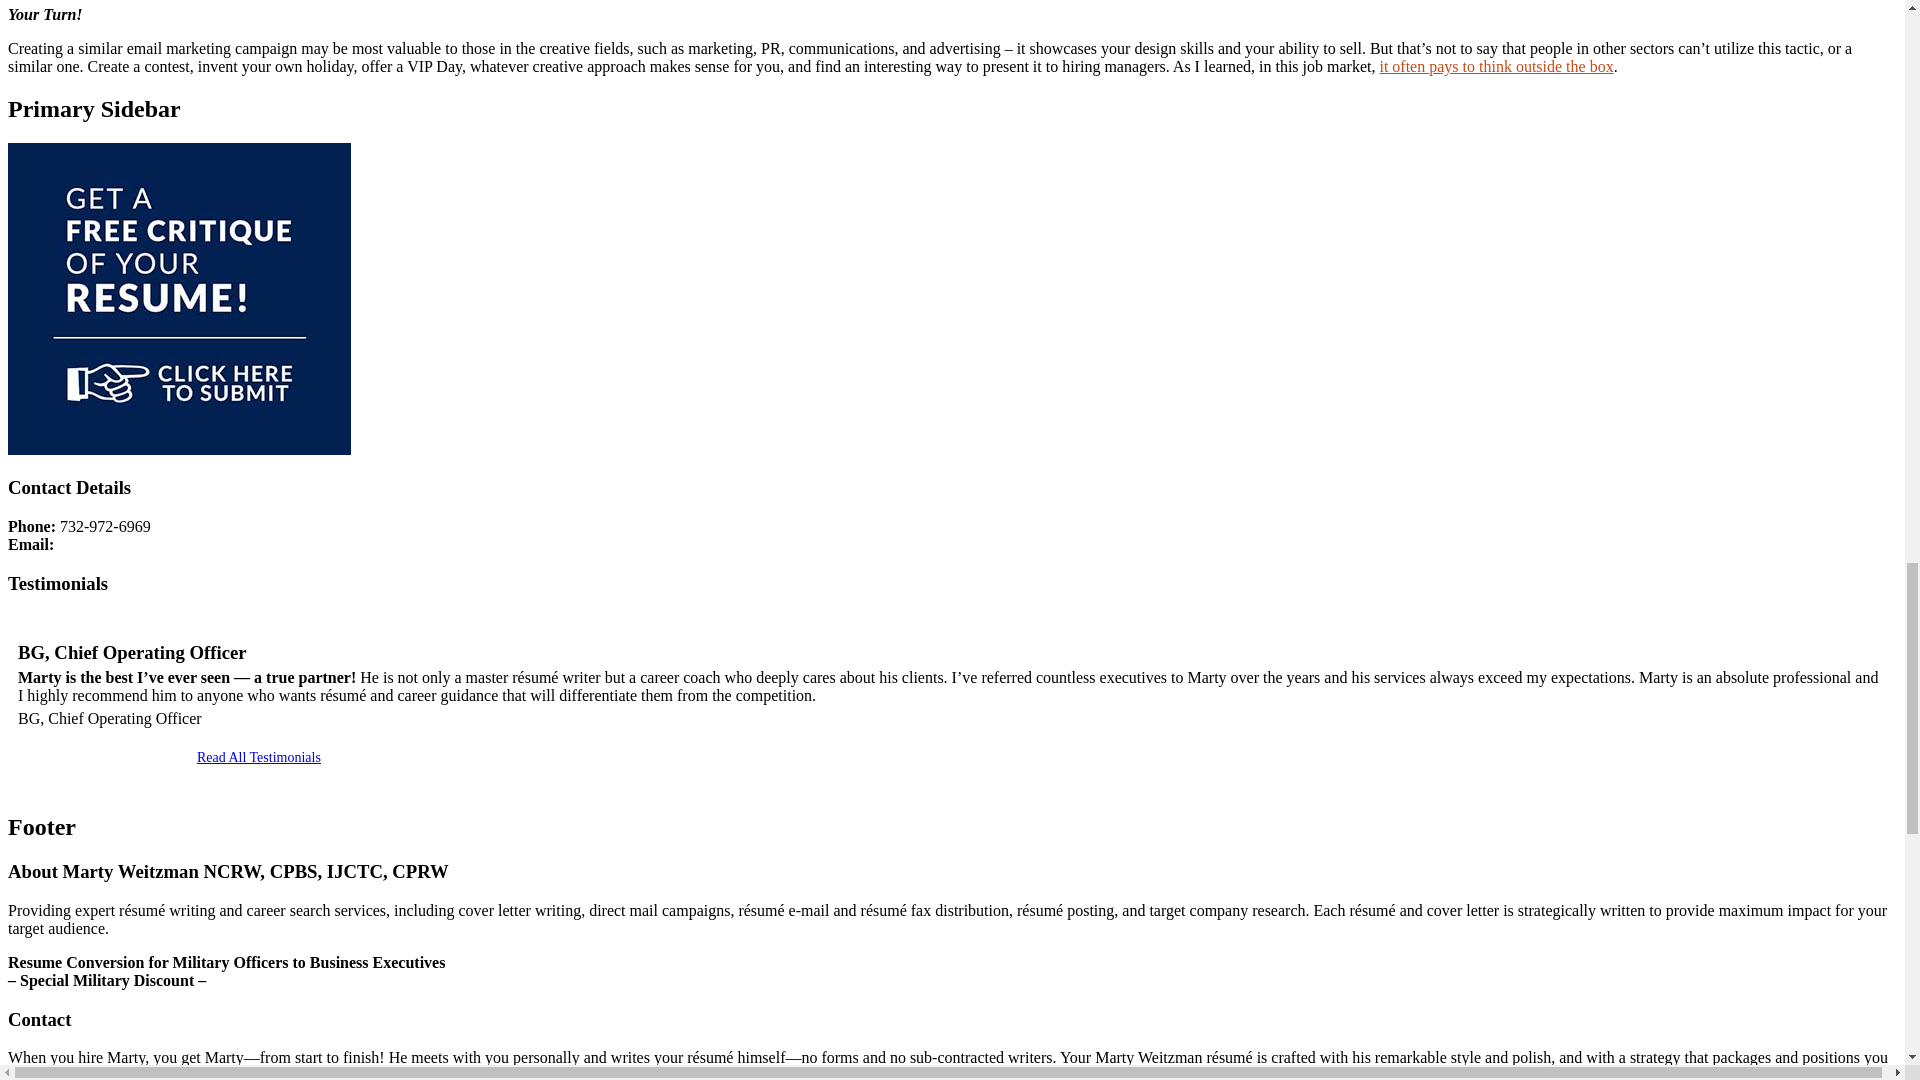 The image size is (1920, 1080). Describe the element at coordinates (1495, 66) in the screenshot. I see `it often pays to think outside the box` at that location.